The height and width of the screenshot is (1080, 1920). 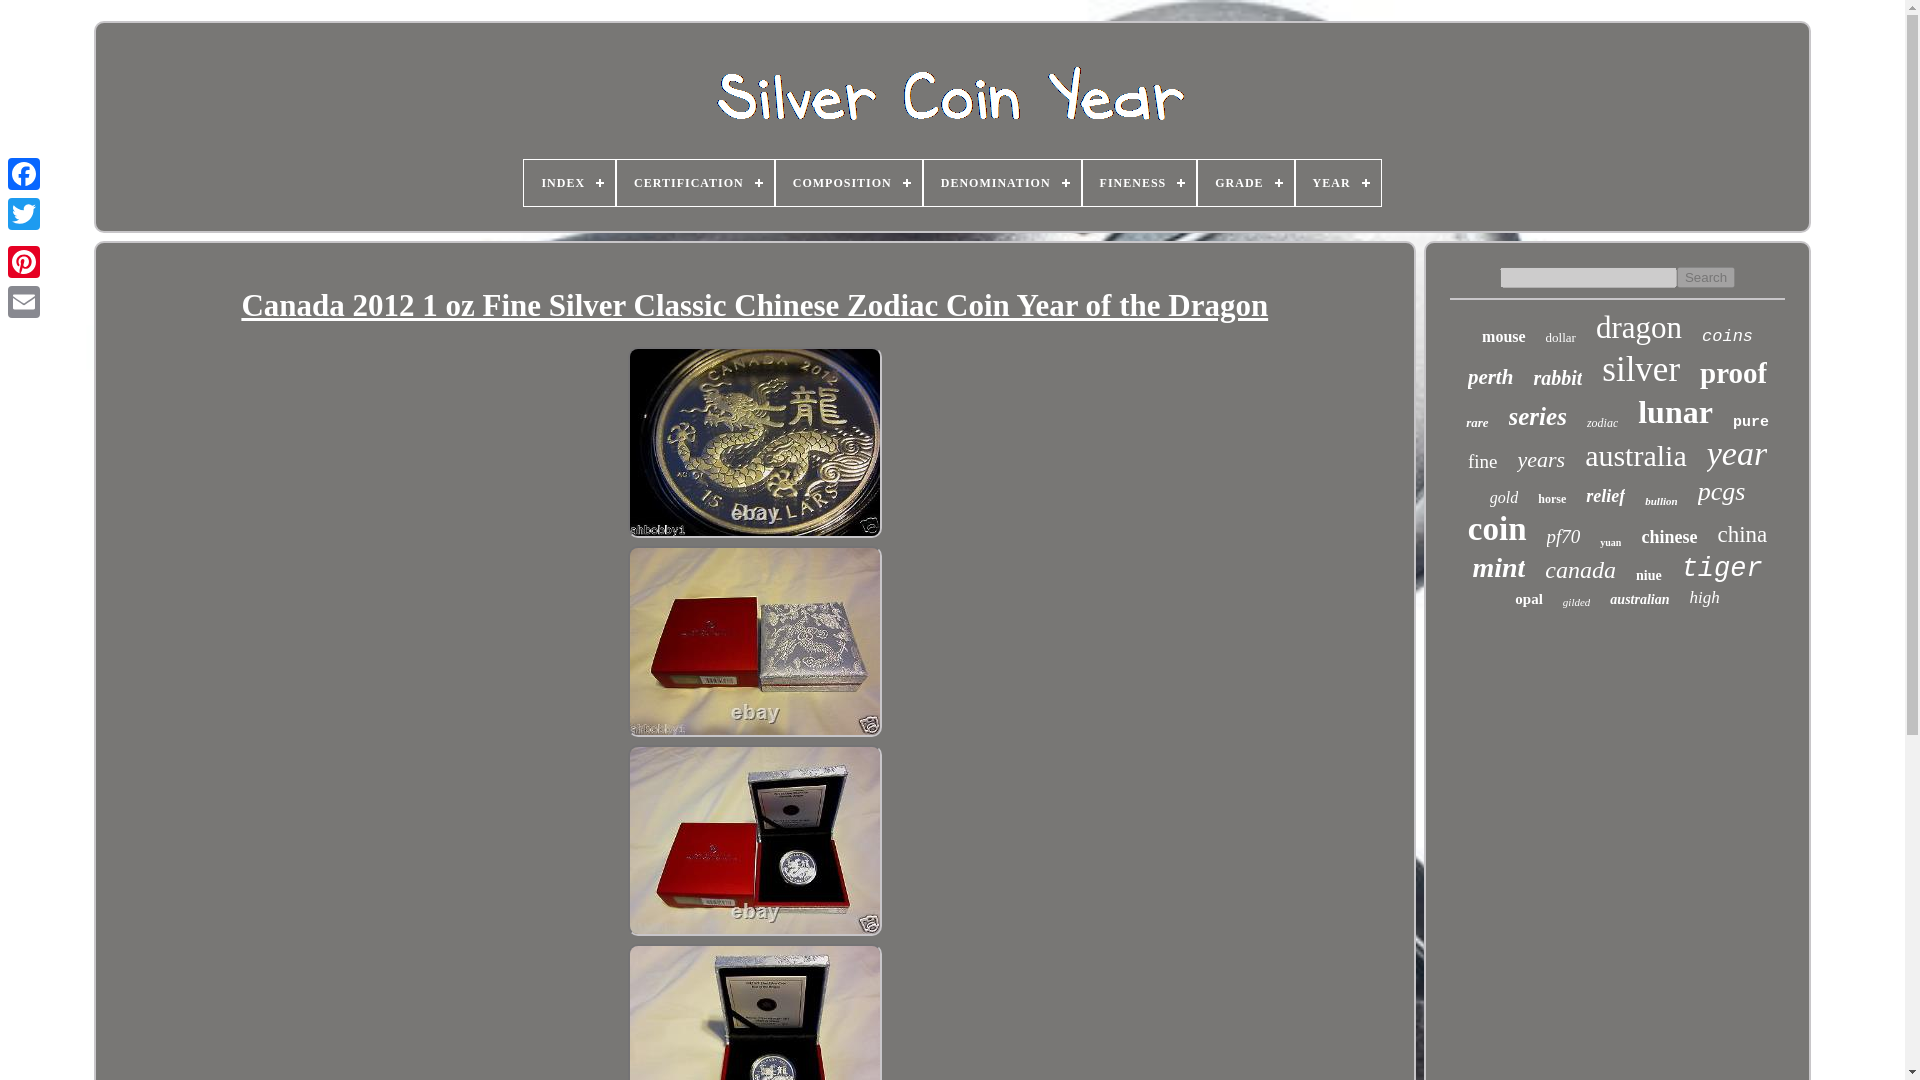 What do you see at coordinates (848, 182) in the screenshot?
I see `COMPOSITION` at bounding box center [848, 182].